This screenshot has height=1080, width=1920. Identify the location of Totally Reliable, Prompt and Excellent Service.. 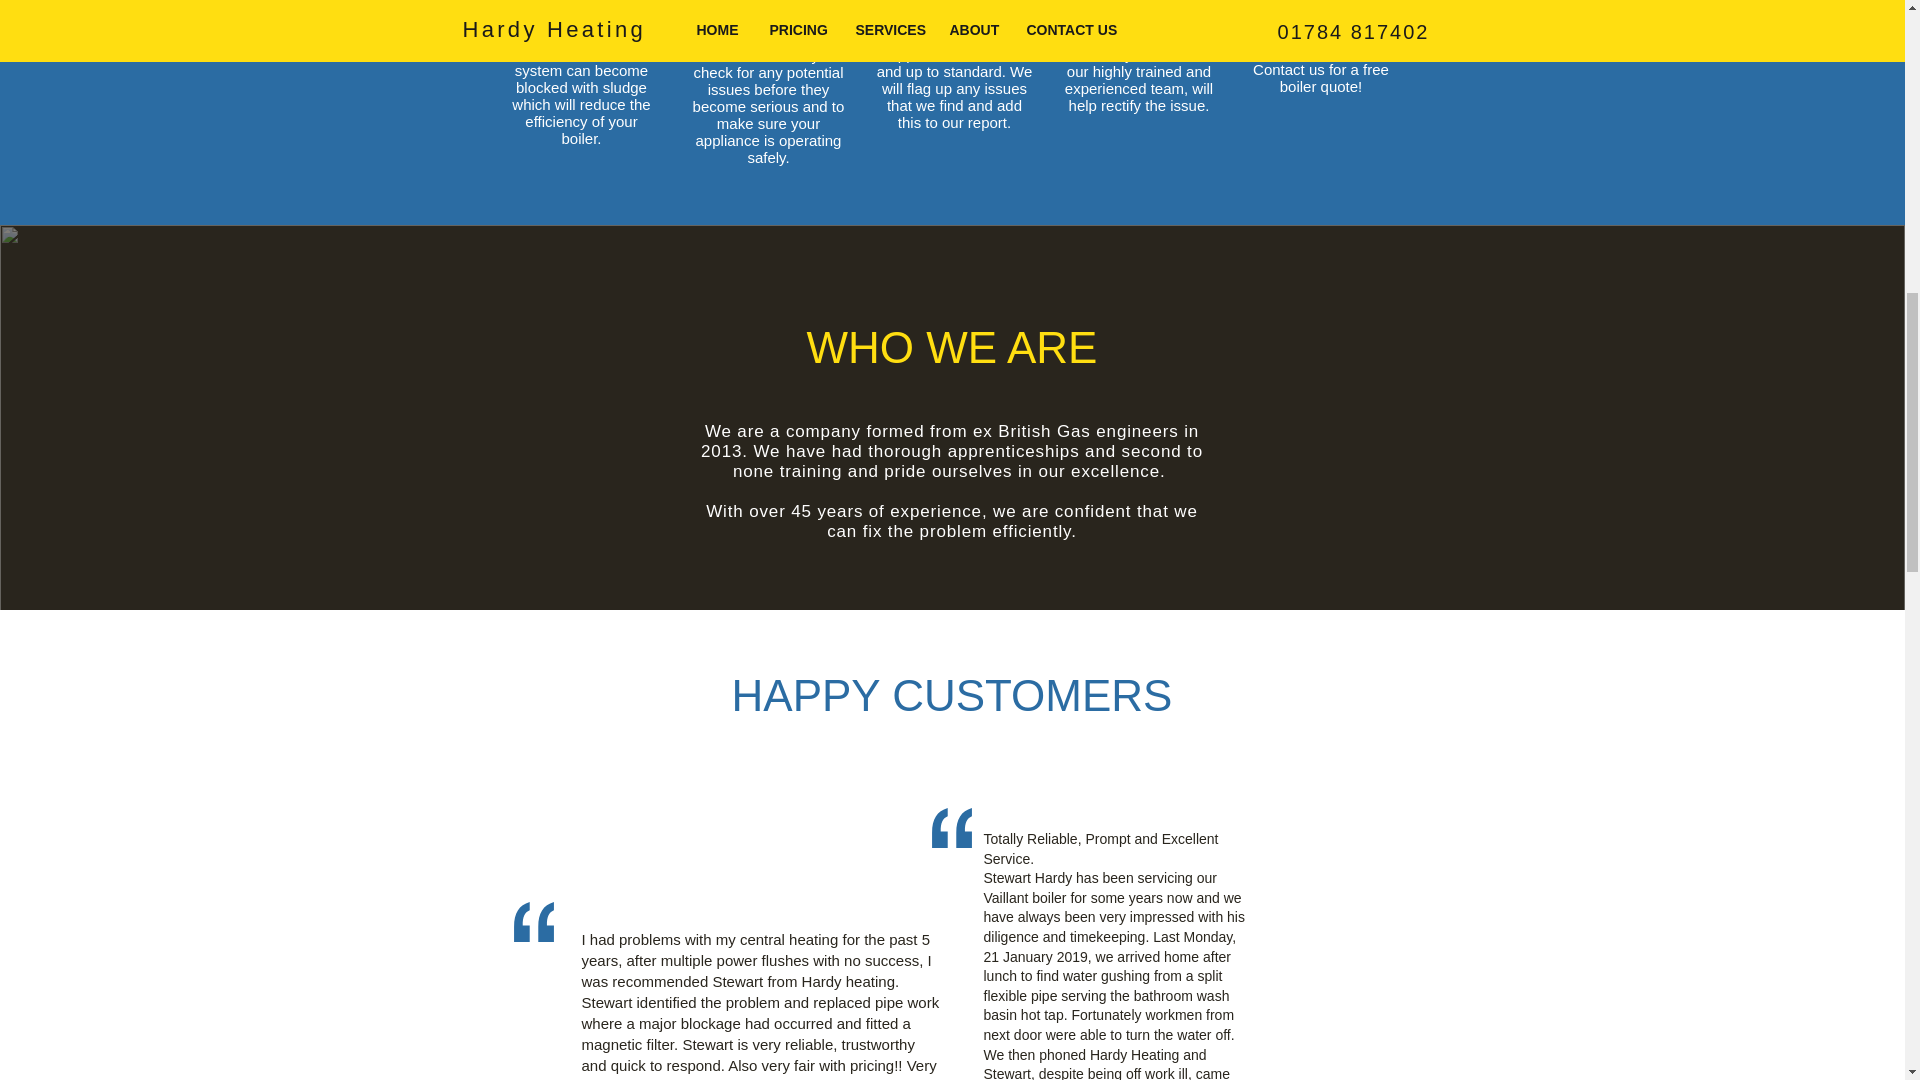
(1101, 848).